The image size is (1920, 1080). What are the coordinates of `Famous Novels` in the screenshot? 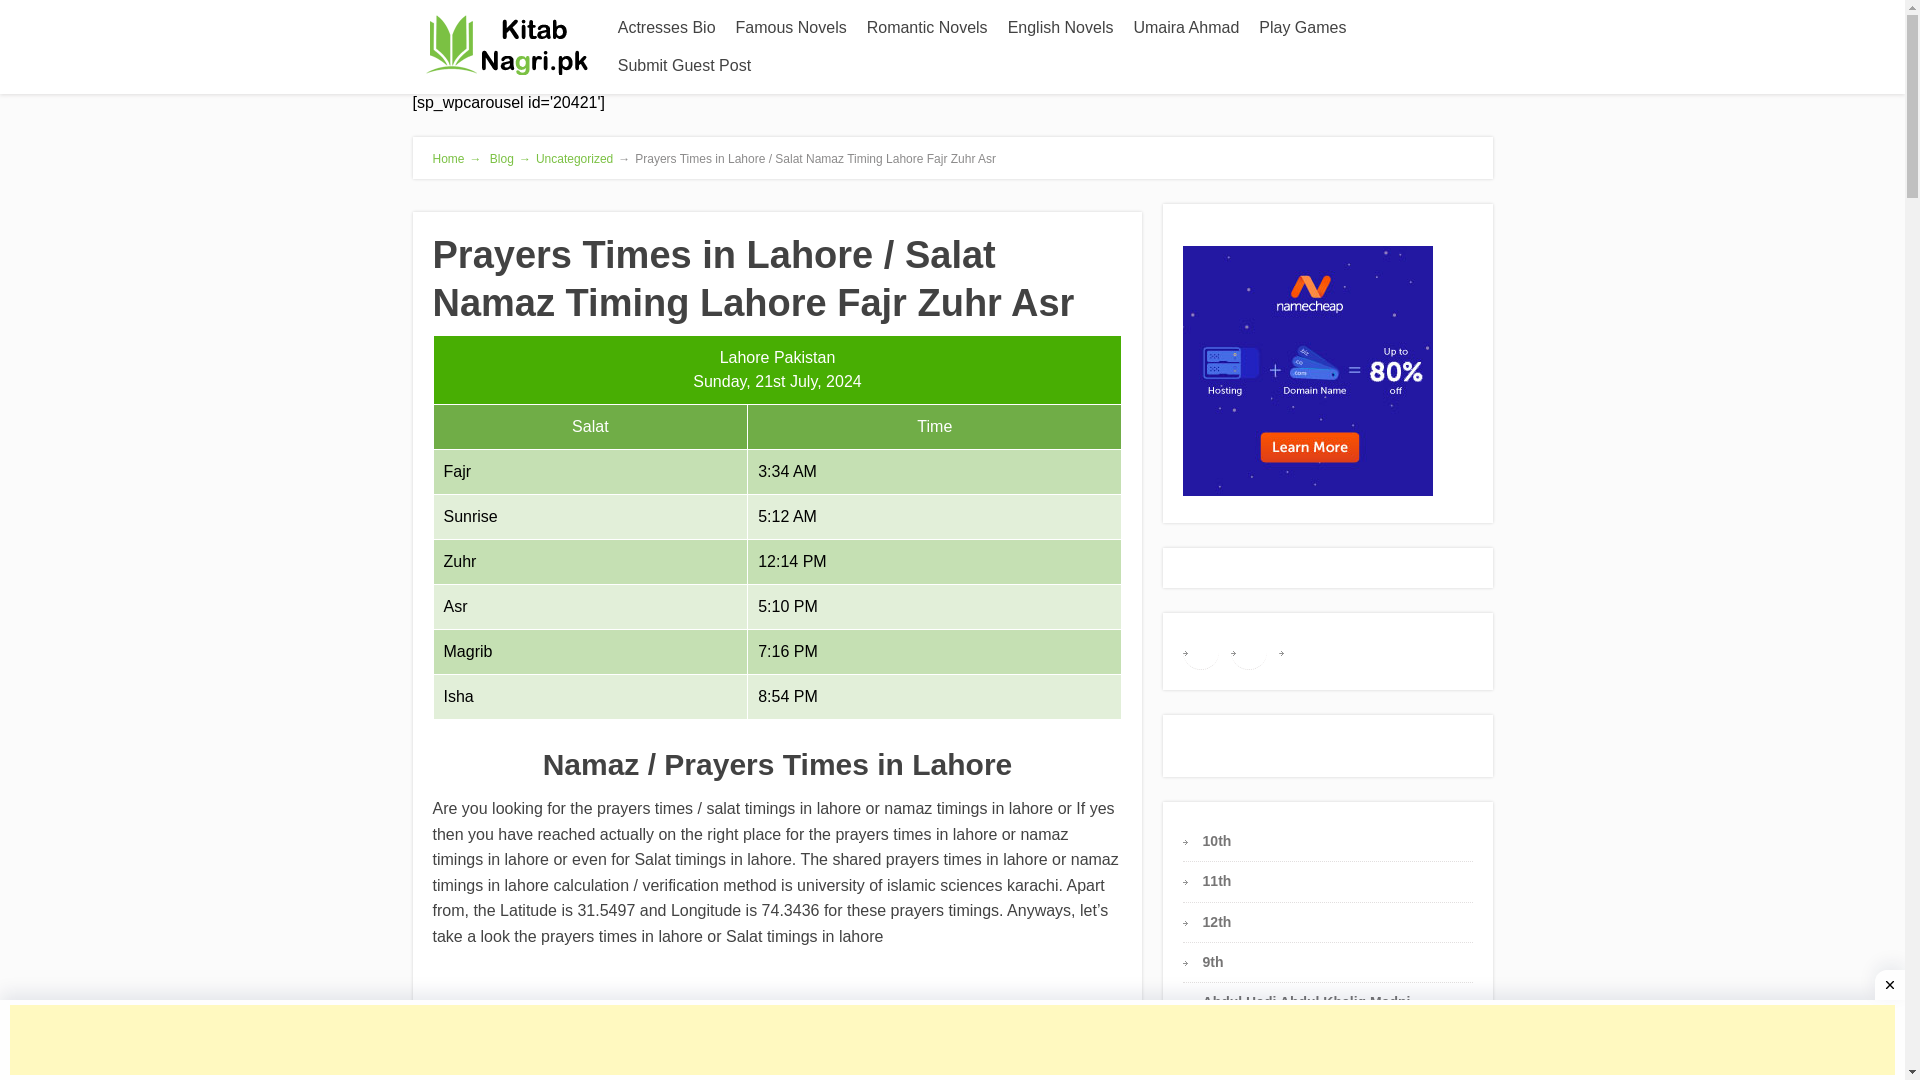 It's located at (790, 28).